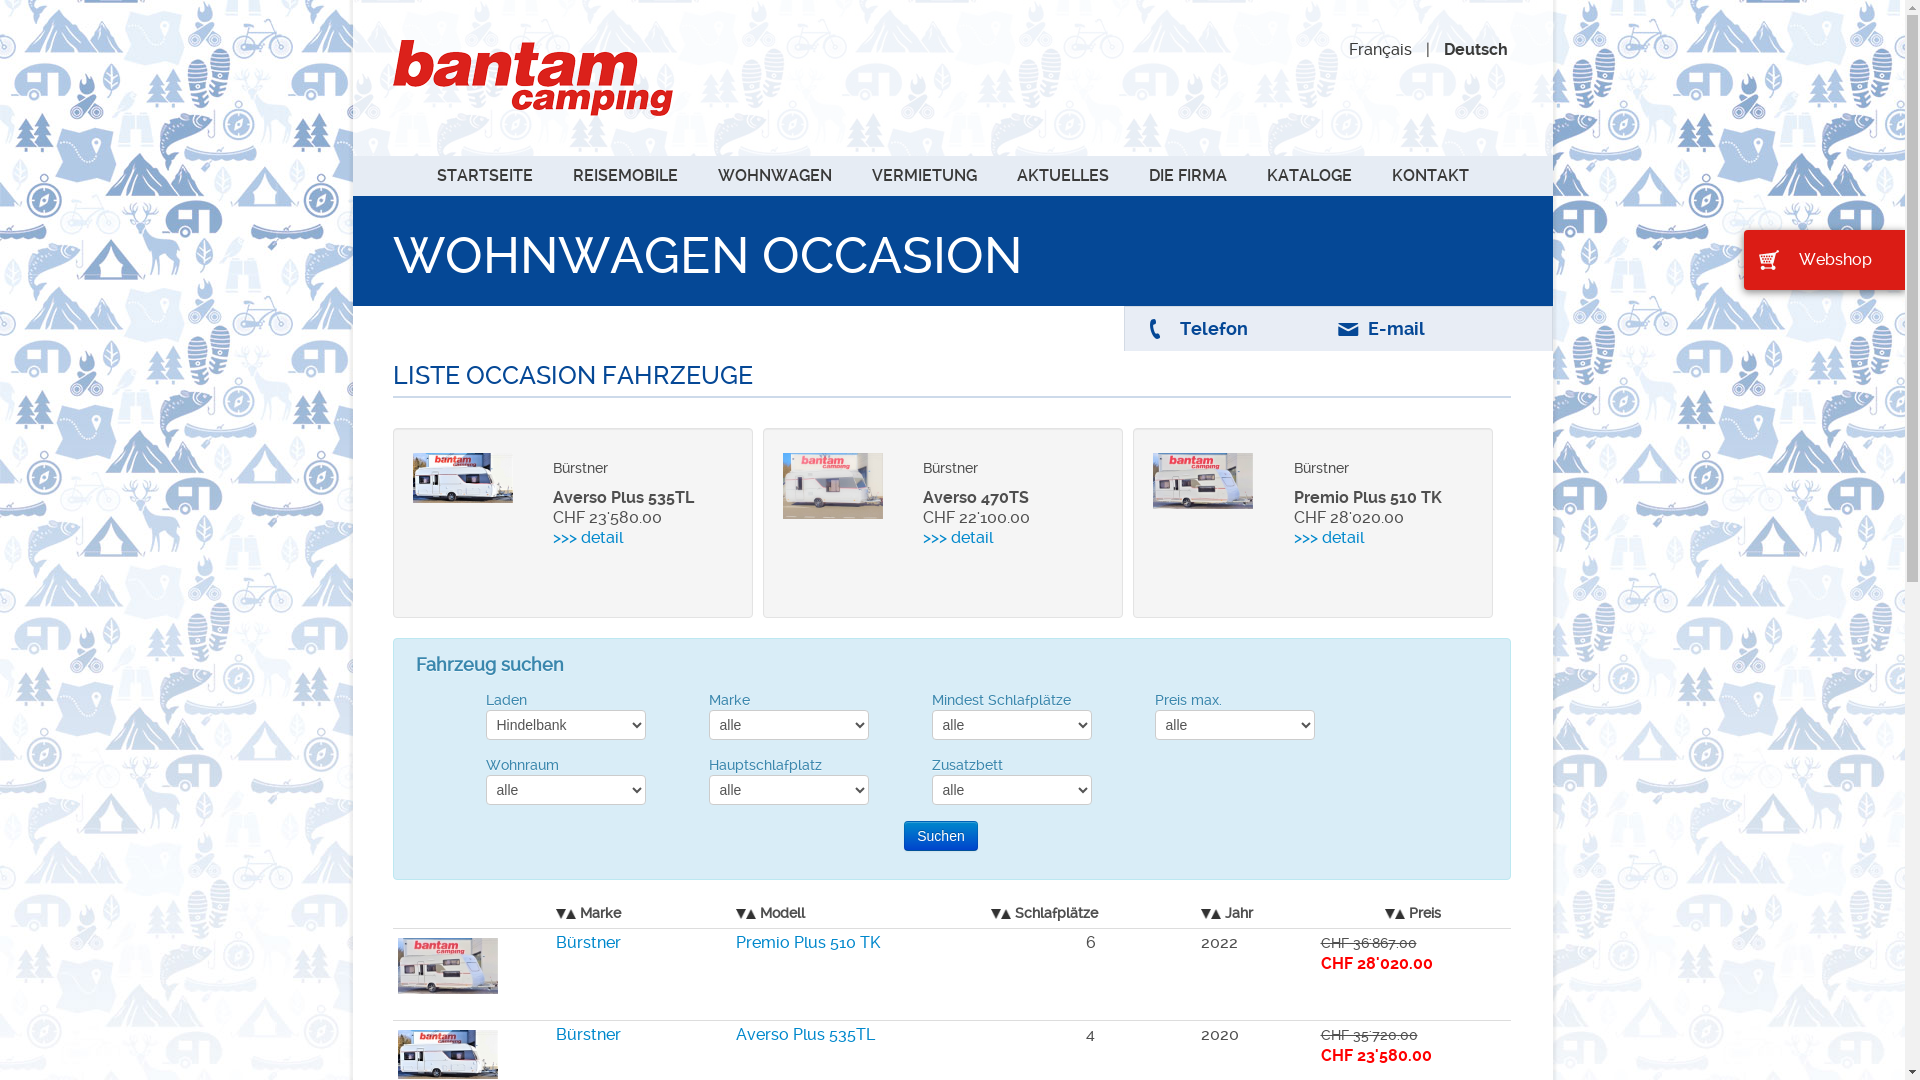  Describe the element at coordinates (806, 1034) in the screenshot. I see `Averso Plus 535TL` at that location.